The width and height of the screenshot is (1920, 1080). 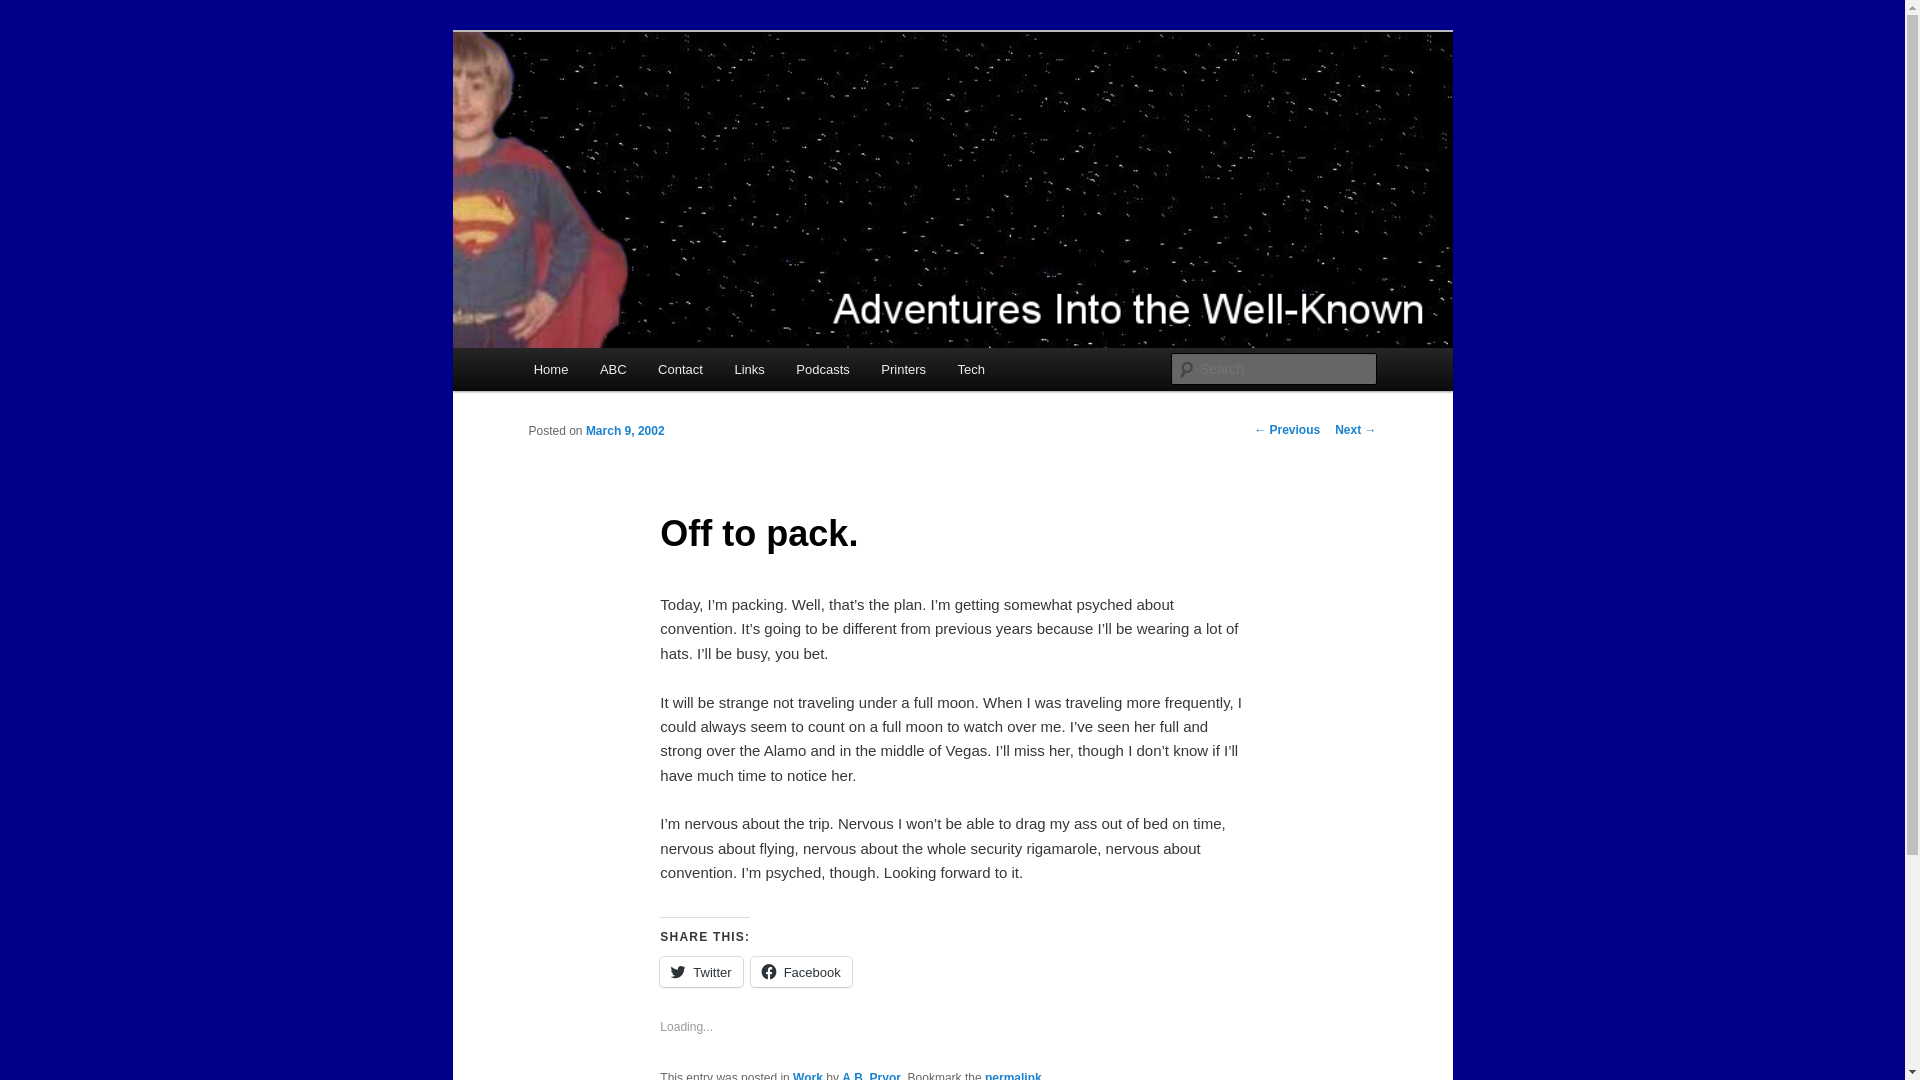 What do you see at coordinates (904, 368) in the screenshot?
I see `Printers` at bounding box center [904, 368].